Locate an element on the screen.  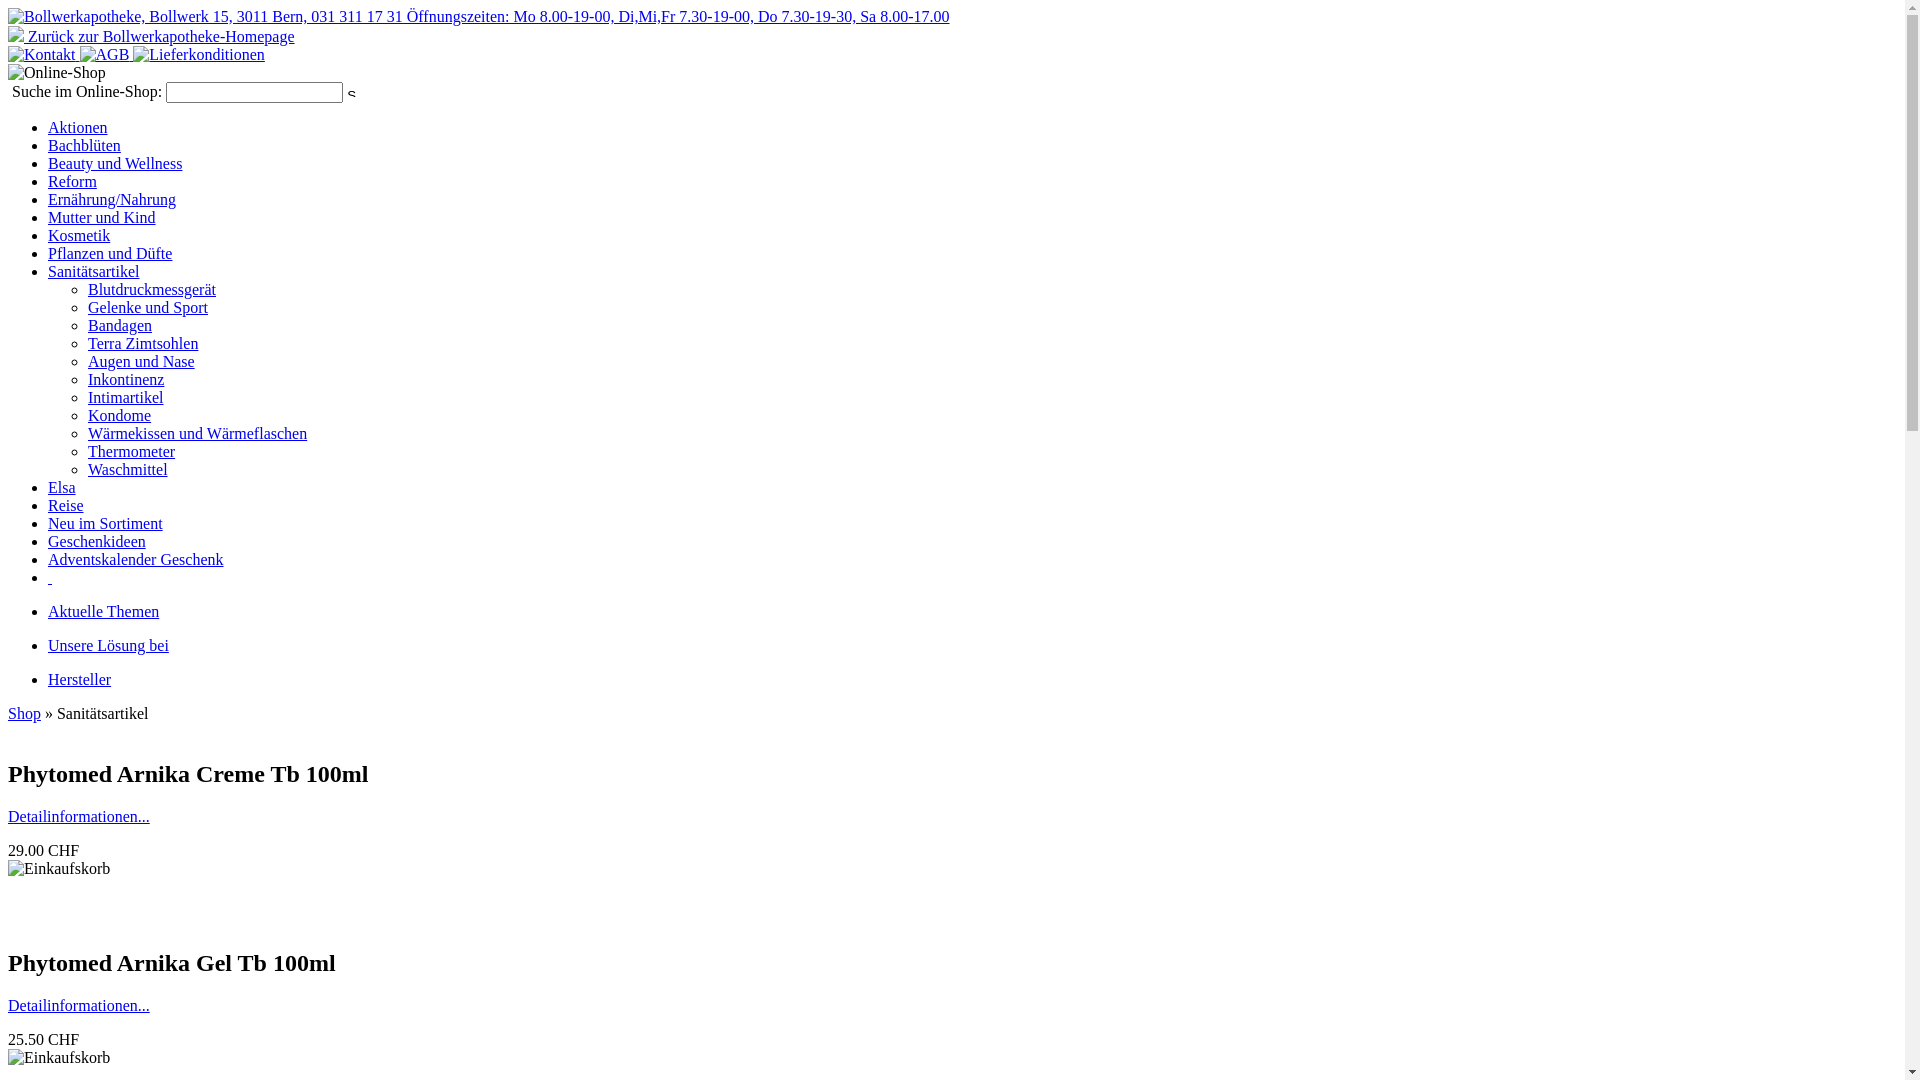
Gelenke und Sport is located at coordinates (148, 308).